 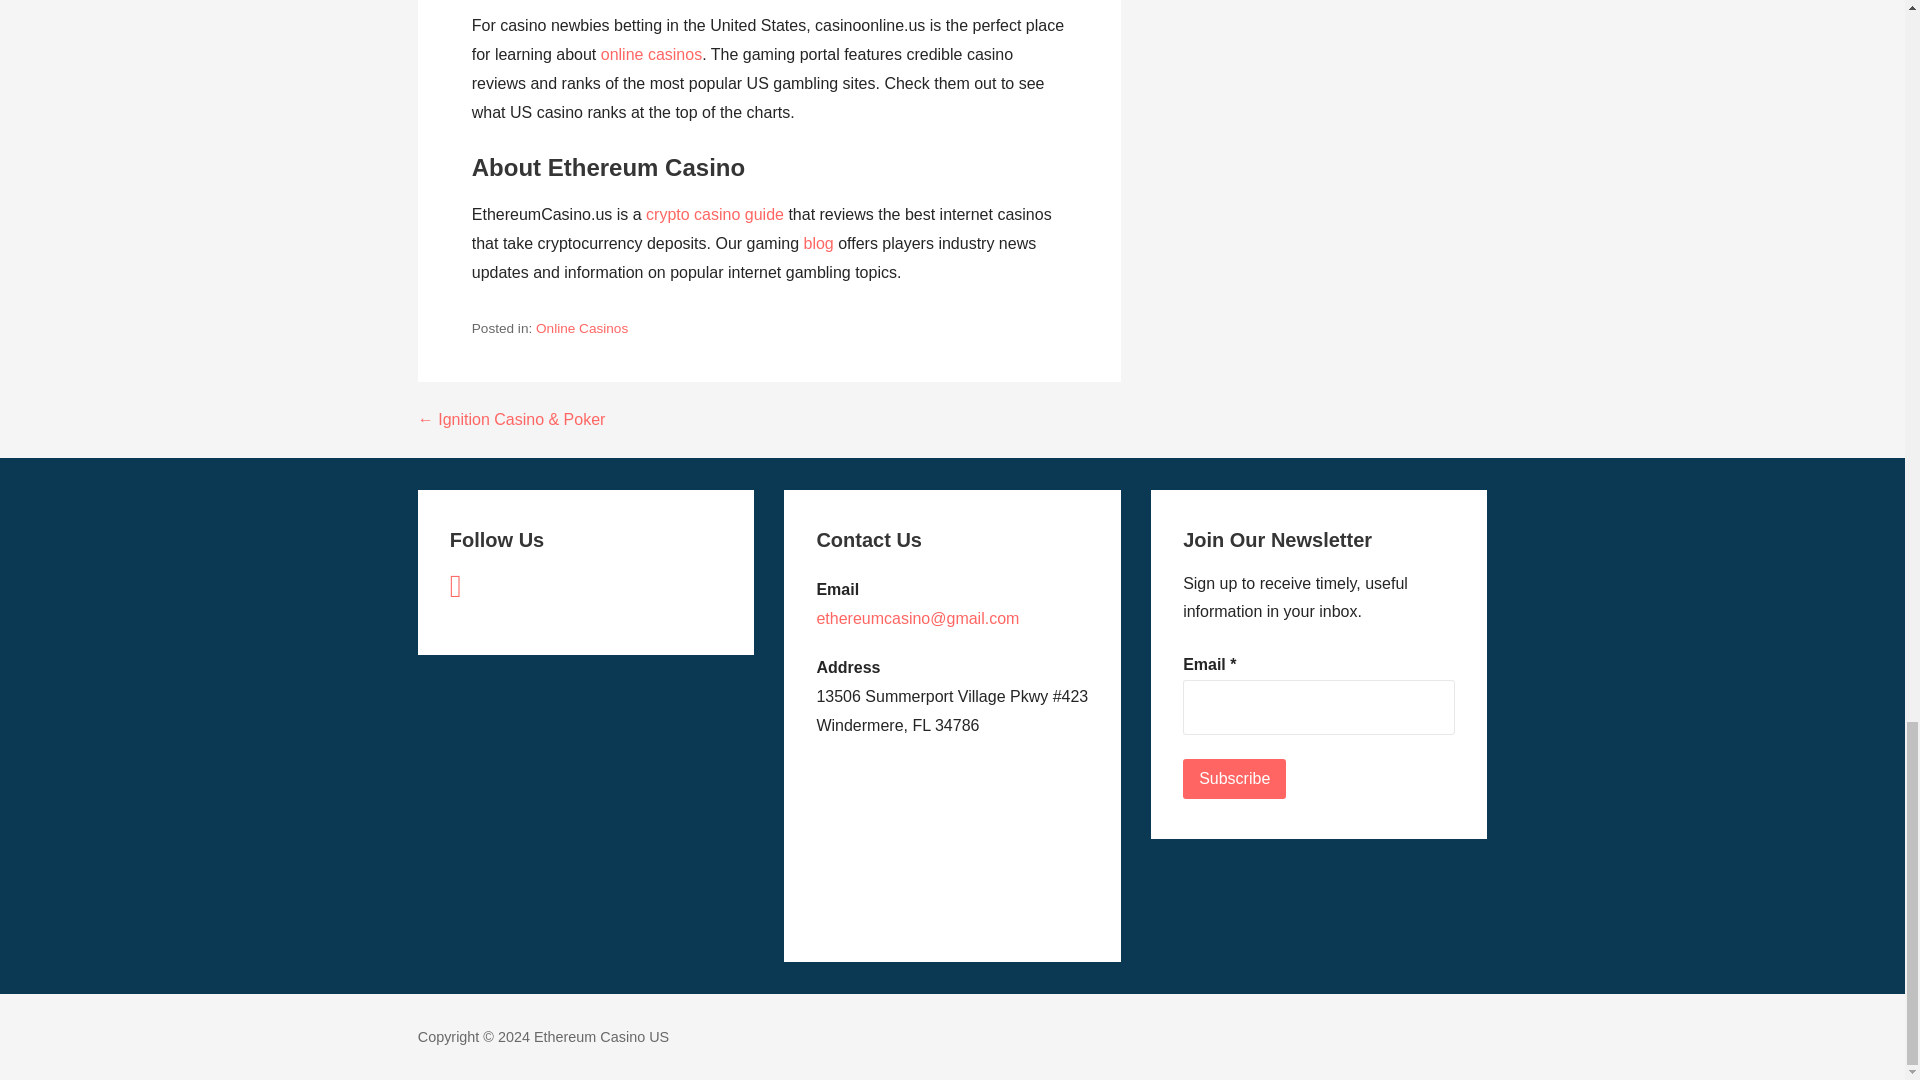 I want to click on Subscribe, so click(x=1234, y=779).